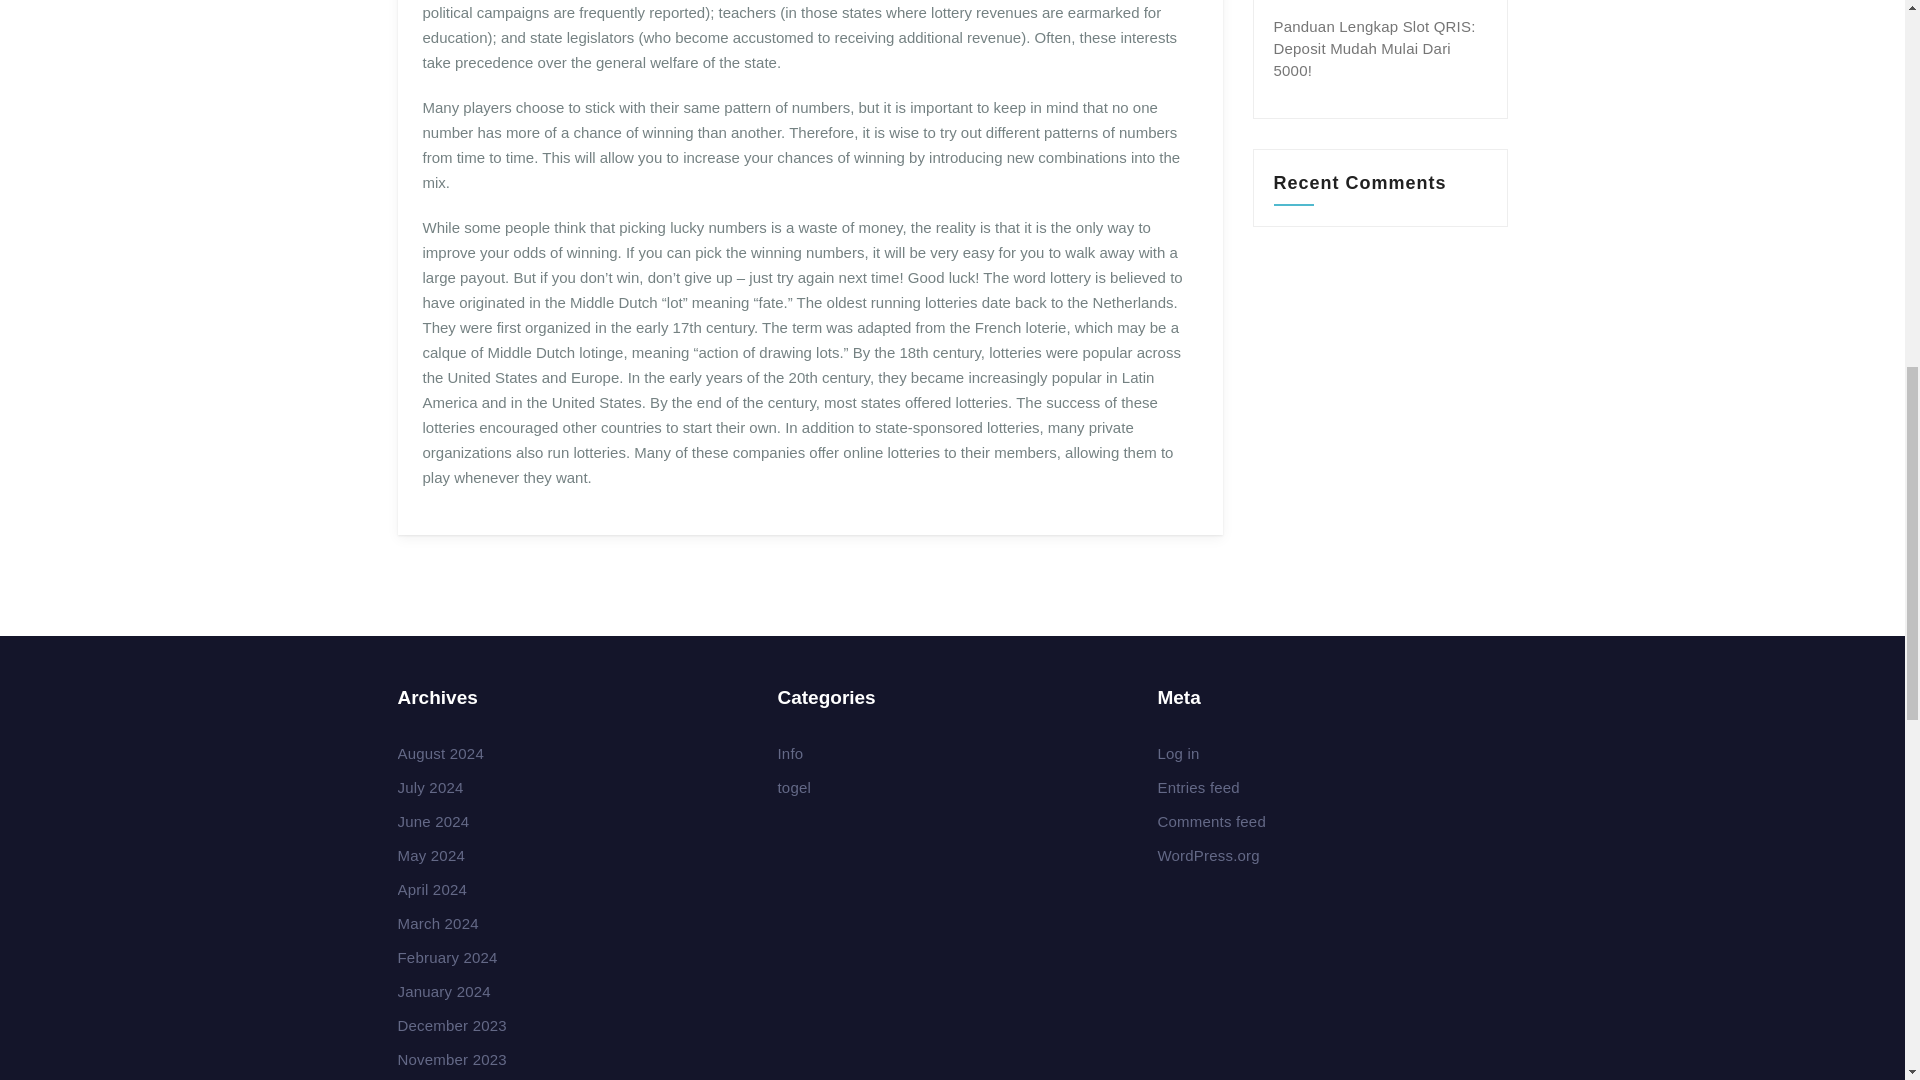  I want to click on March 2024, so click(438, 923).